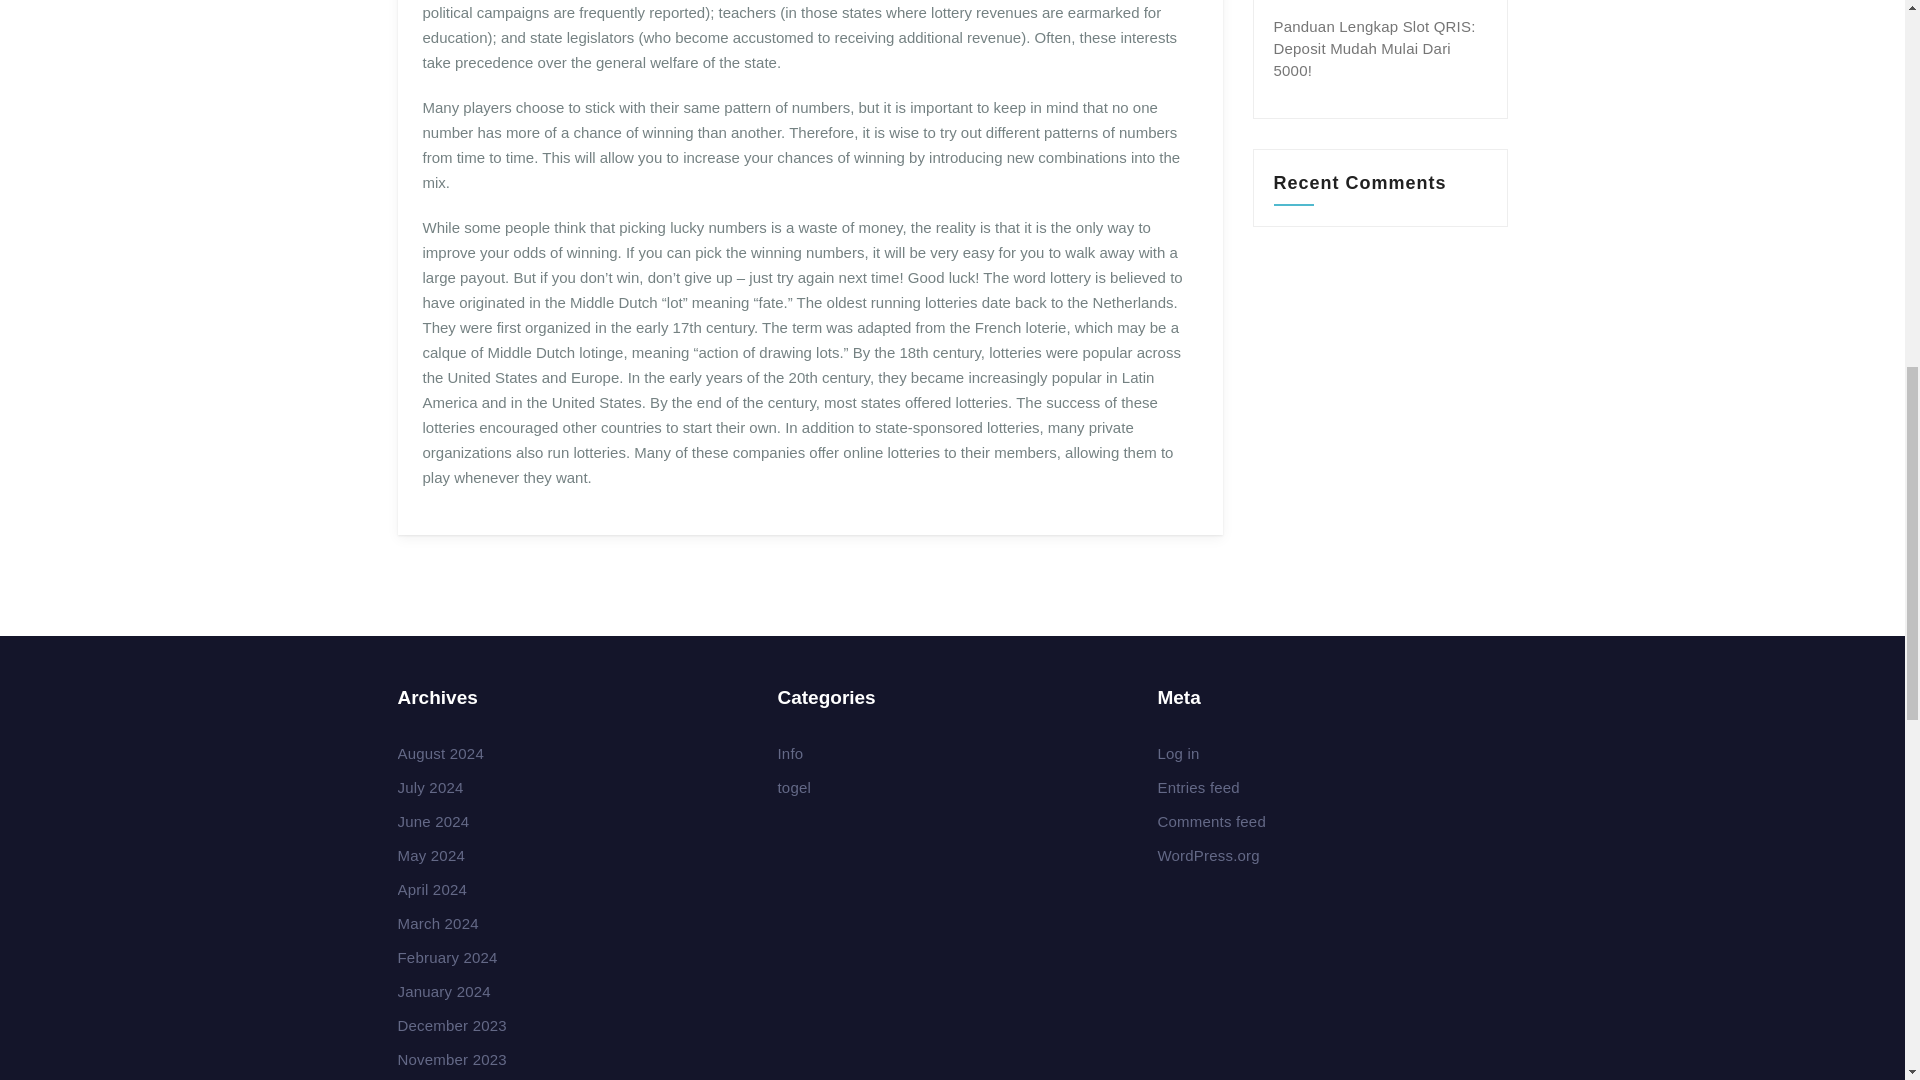  I want to click on March 2024, so click(438, 923).